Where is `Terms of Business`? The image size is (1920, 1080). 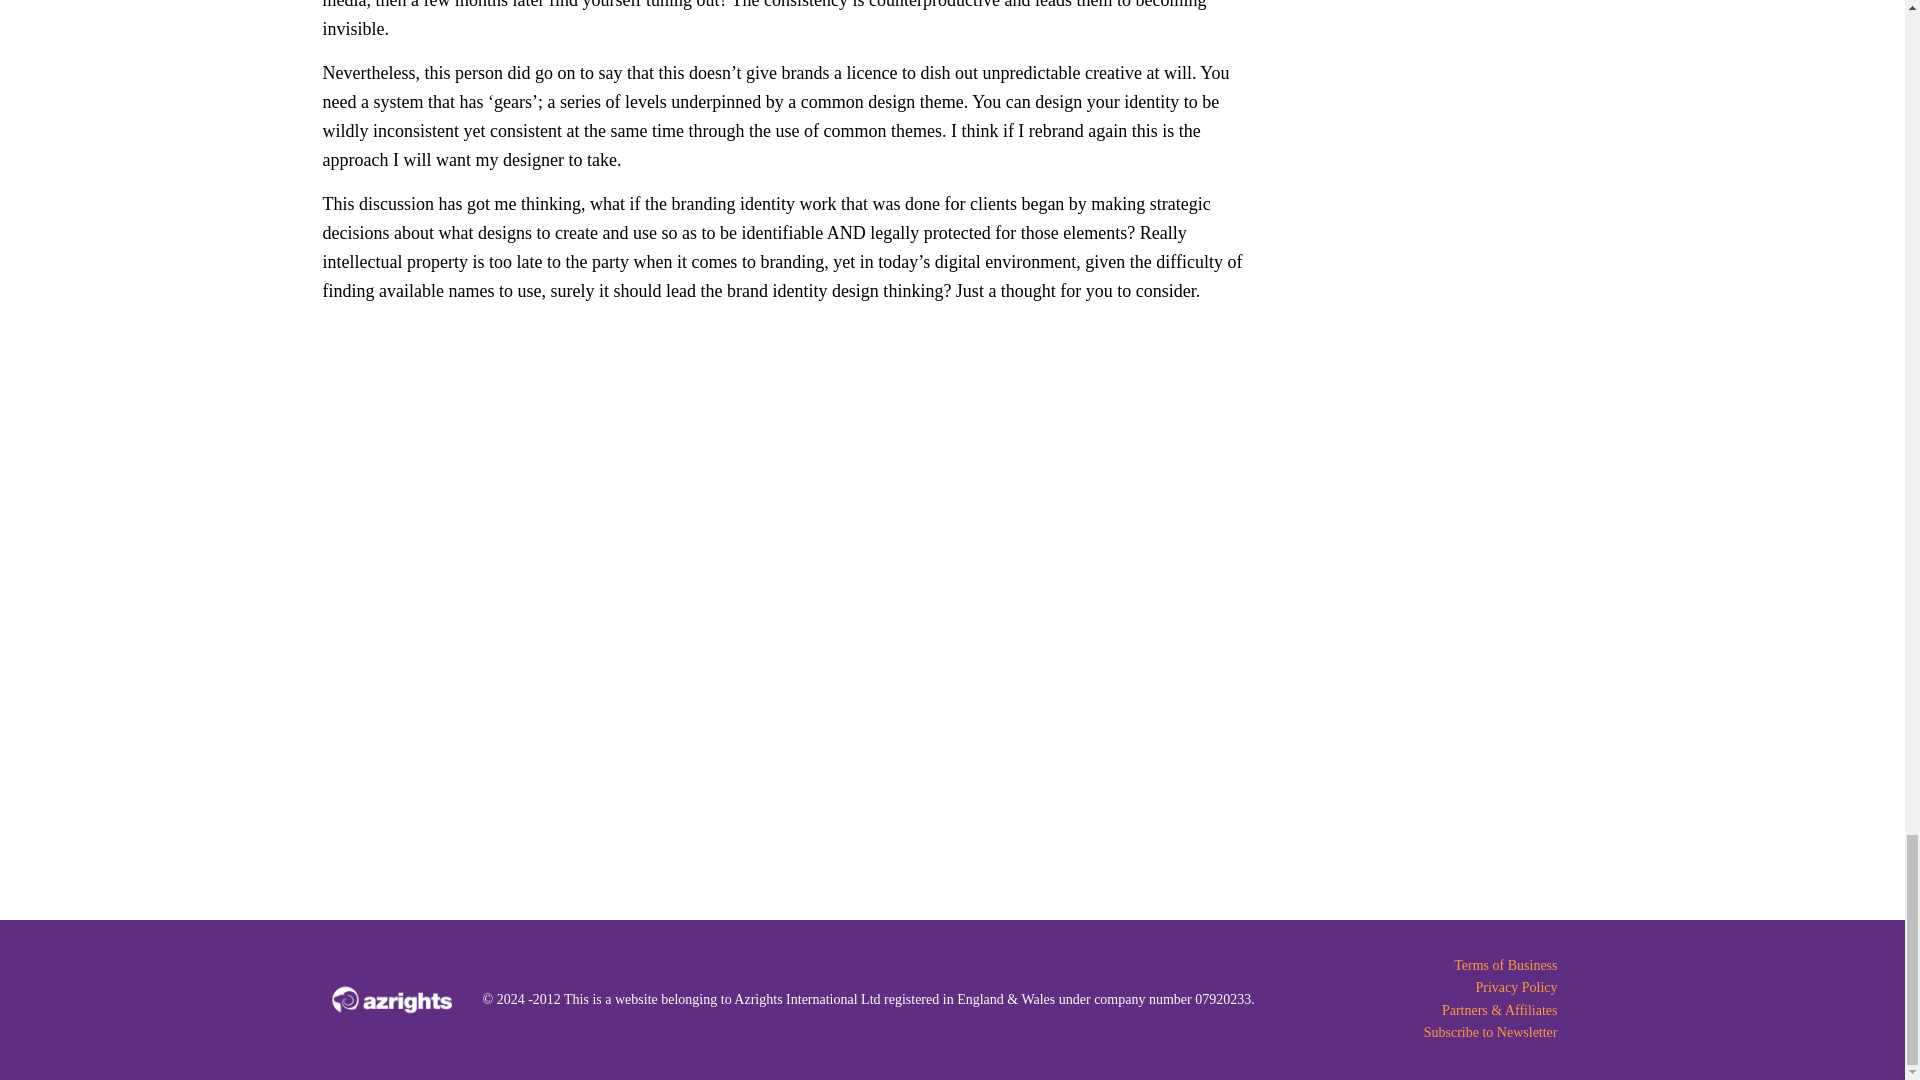 Terms of Business is located at coordinates (1424, 966).